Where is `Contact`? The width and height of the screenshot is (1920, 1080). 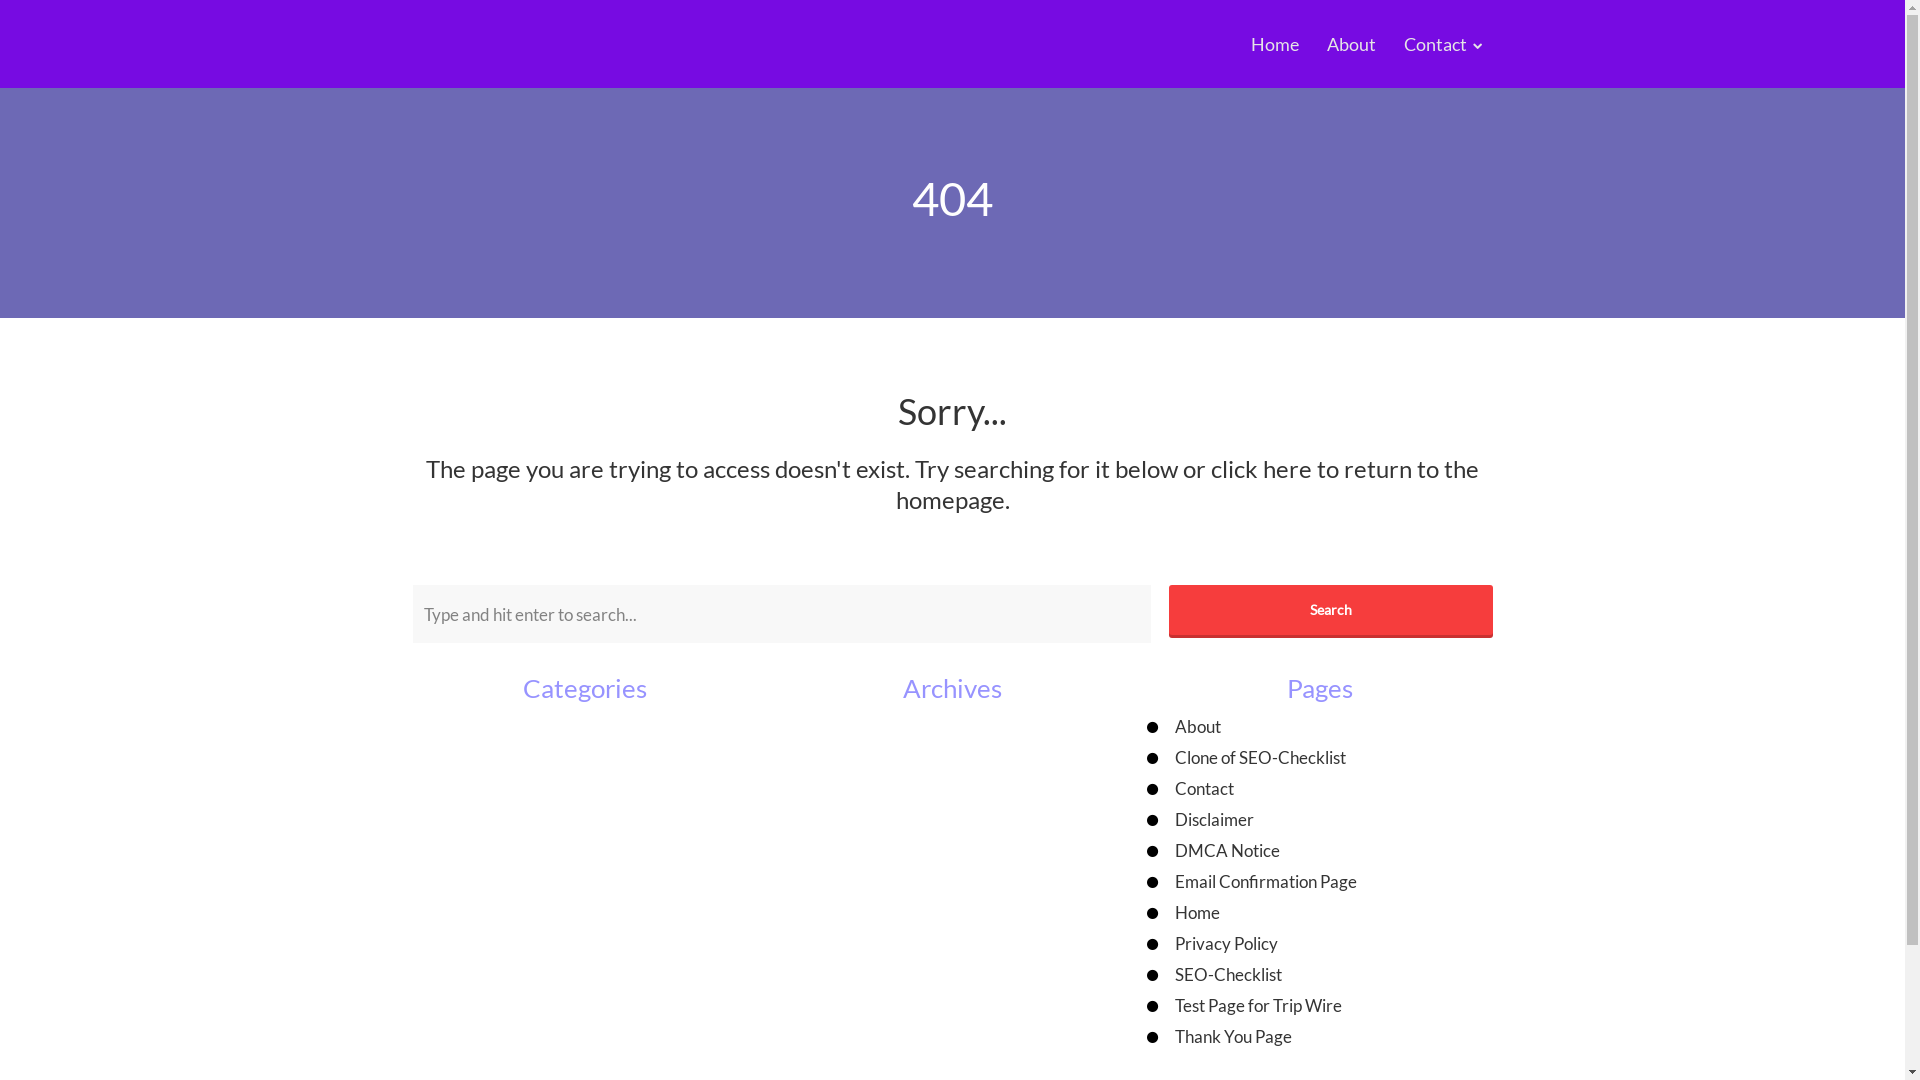
Contact is located at coordinates (1204, 788).